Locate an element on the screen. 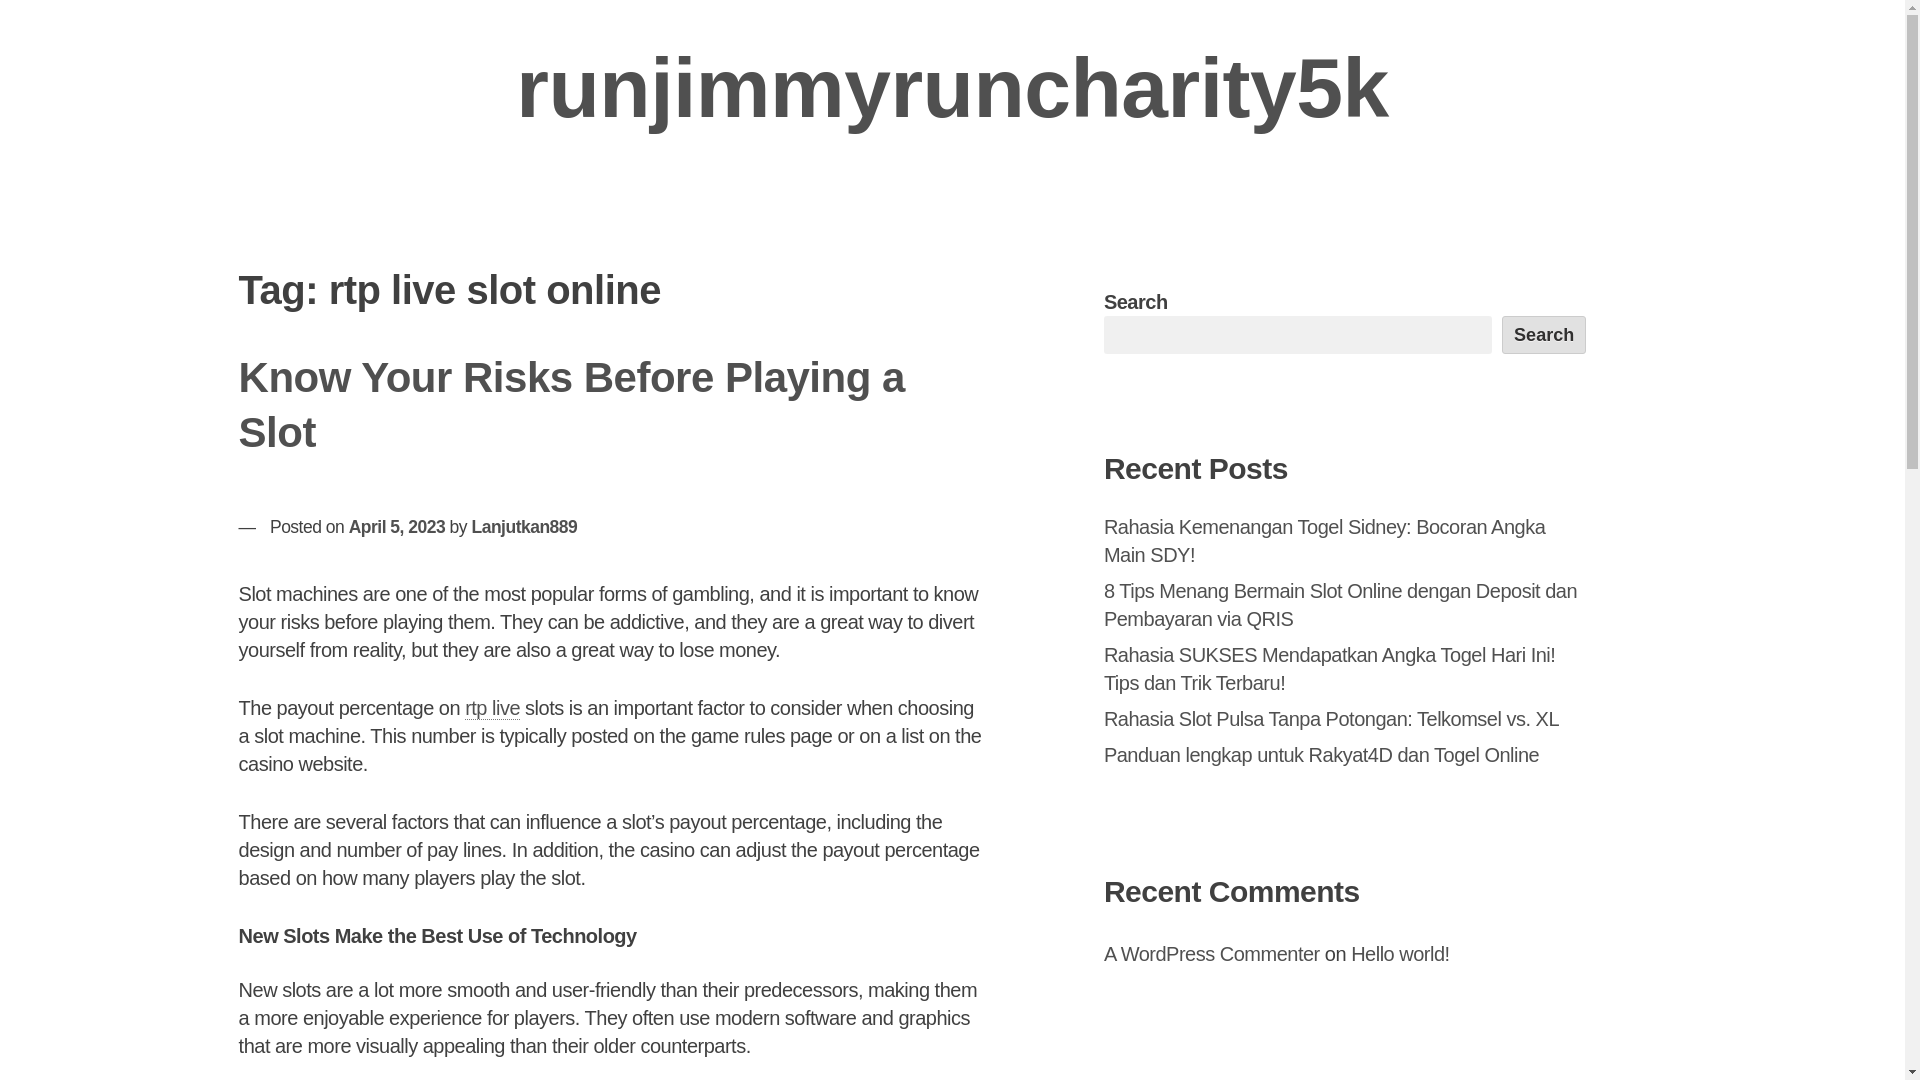  A WordPress Commenter is located at coordinates (1212, 954).